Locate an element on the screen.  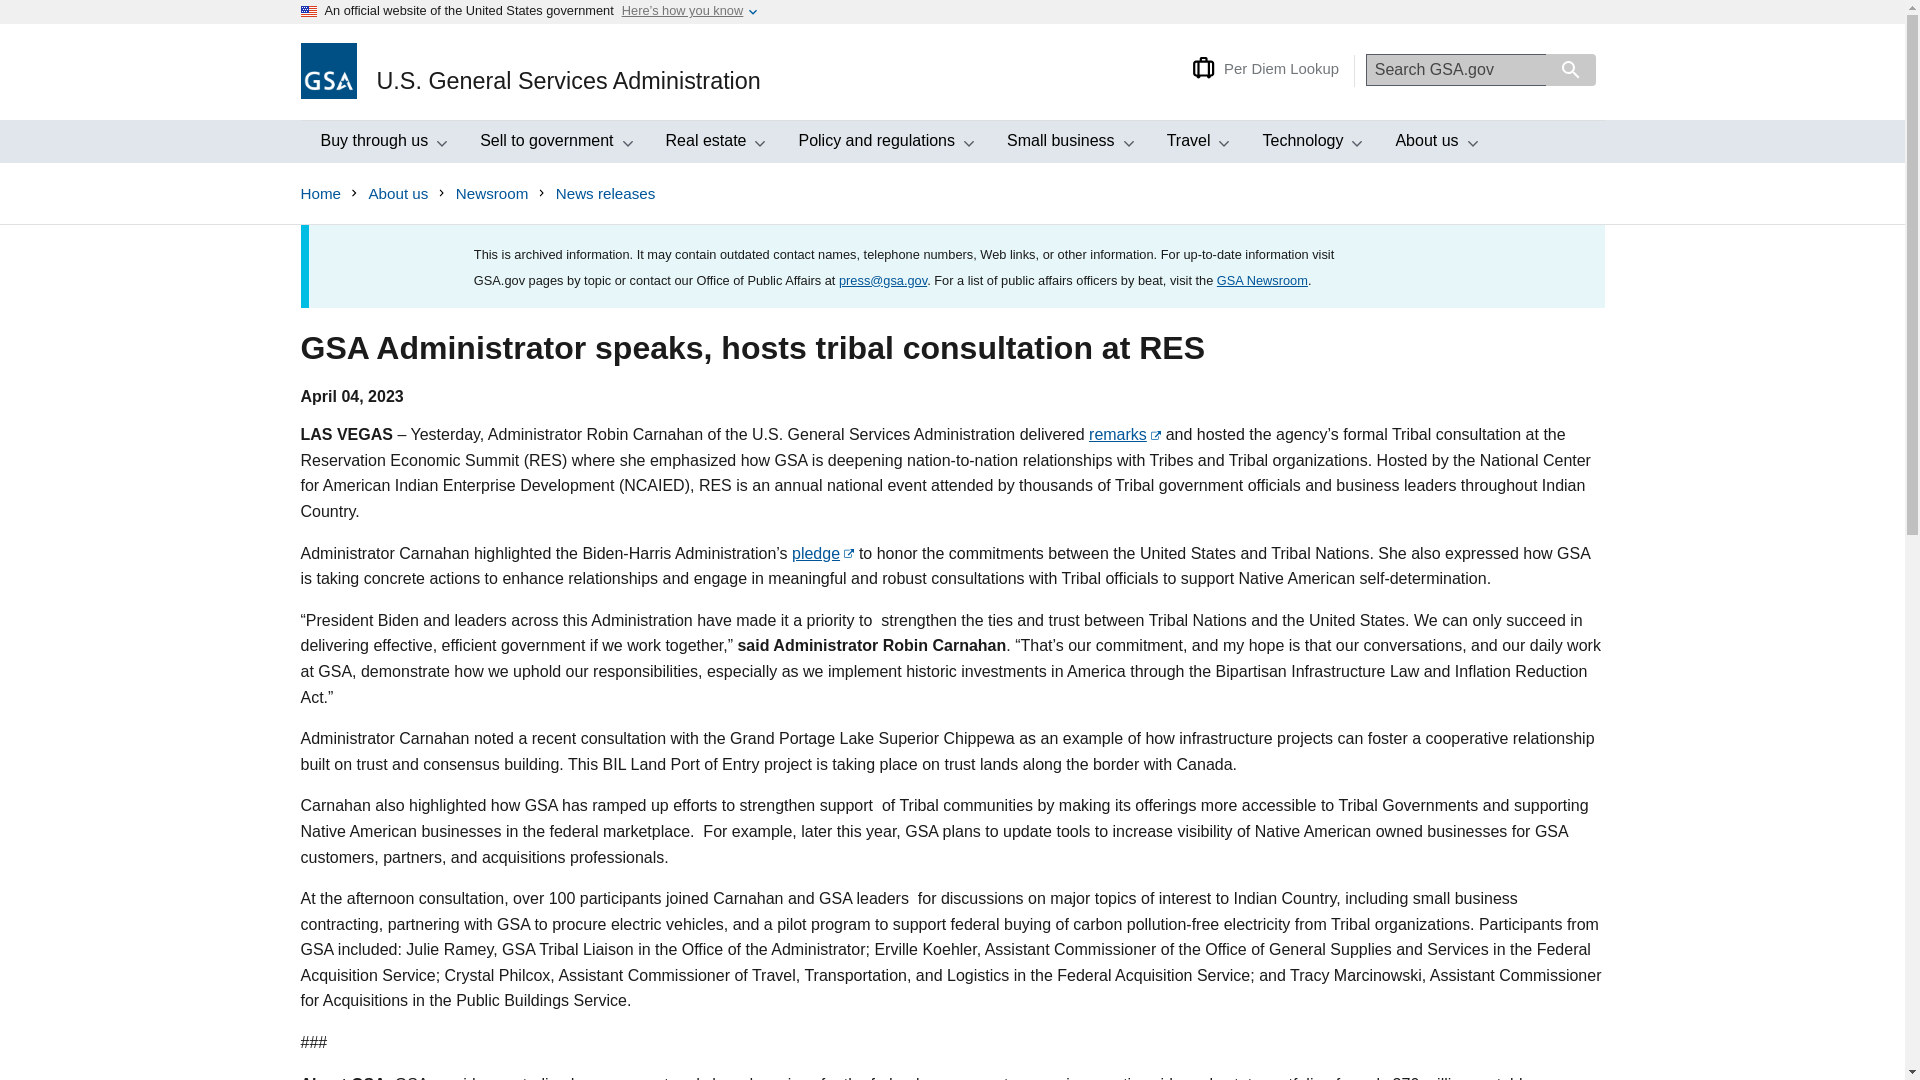
U.S. General Services Administration is located at coordinates (380, 142).